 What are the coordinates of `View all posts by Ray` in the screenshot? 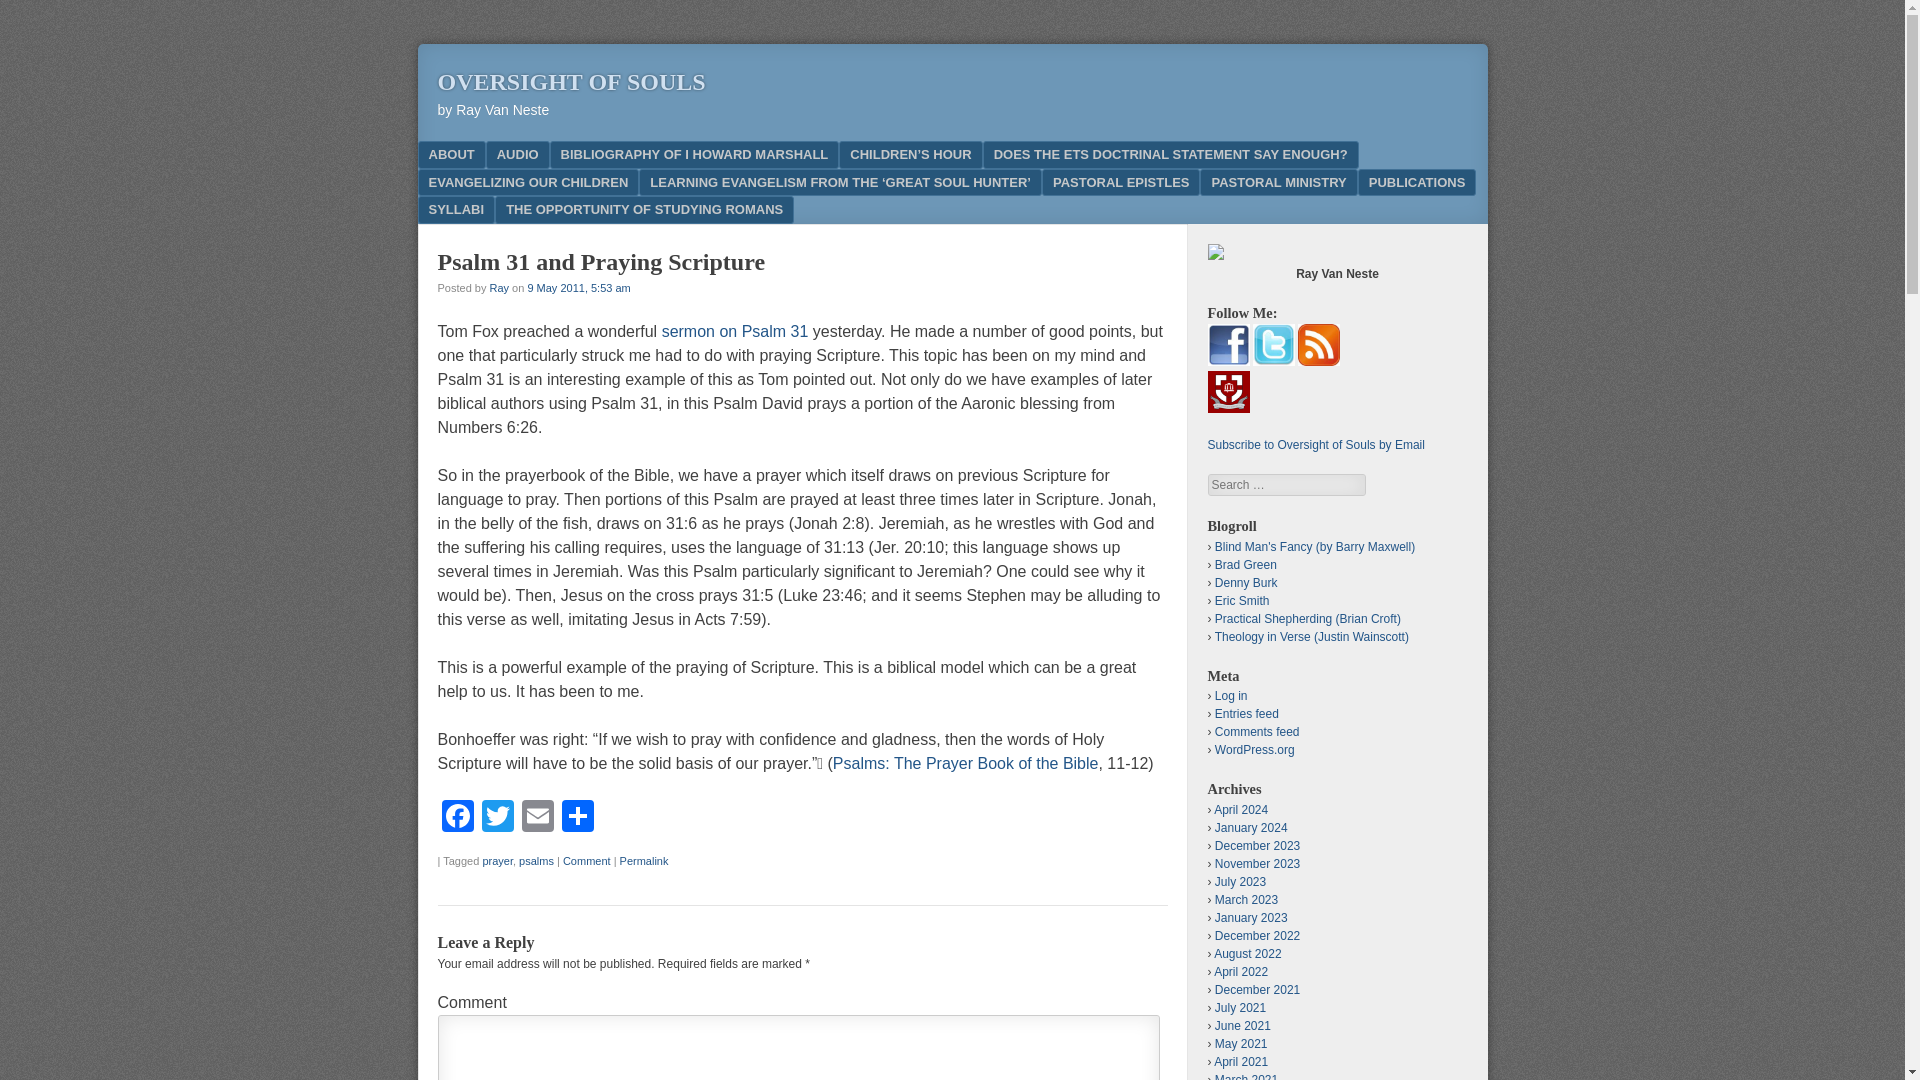 It's located at (498, 287).